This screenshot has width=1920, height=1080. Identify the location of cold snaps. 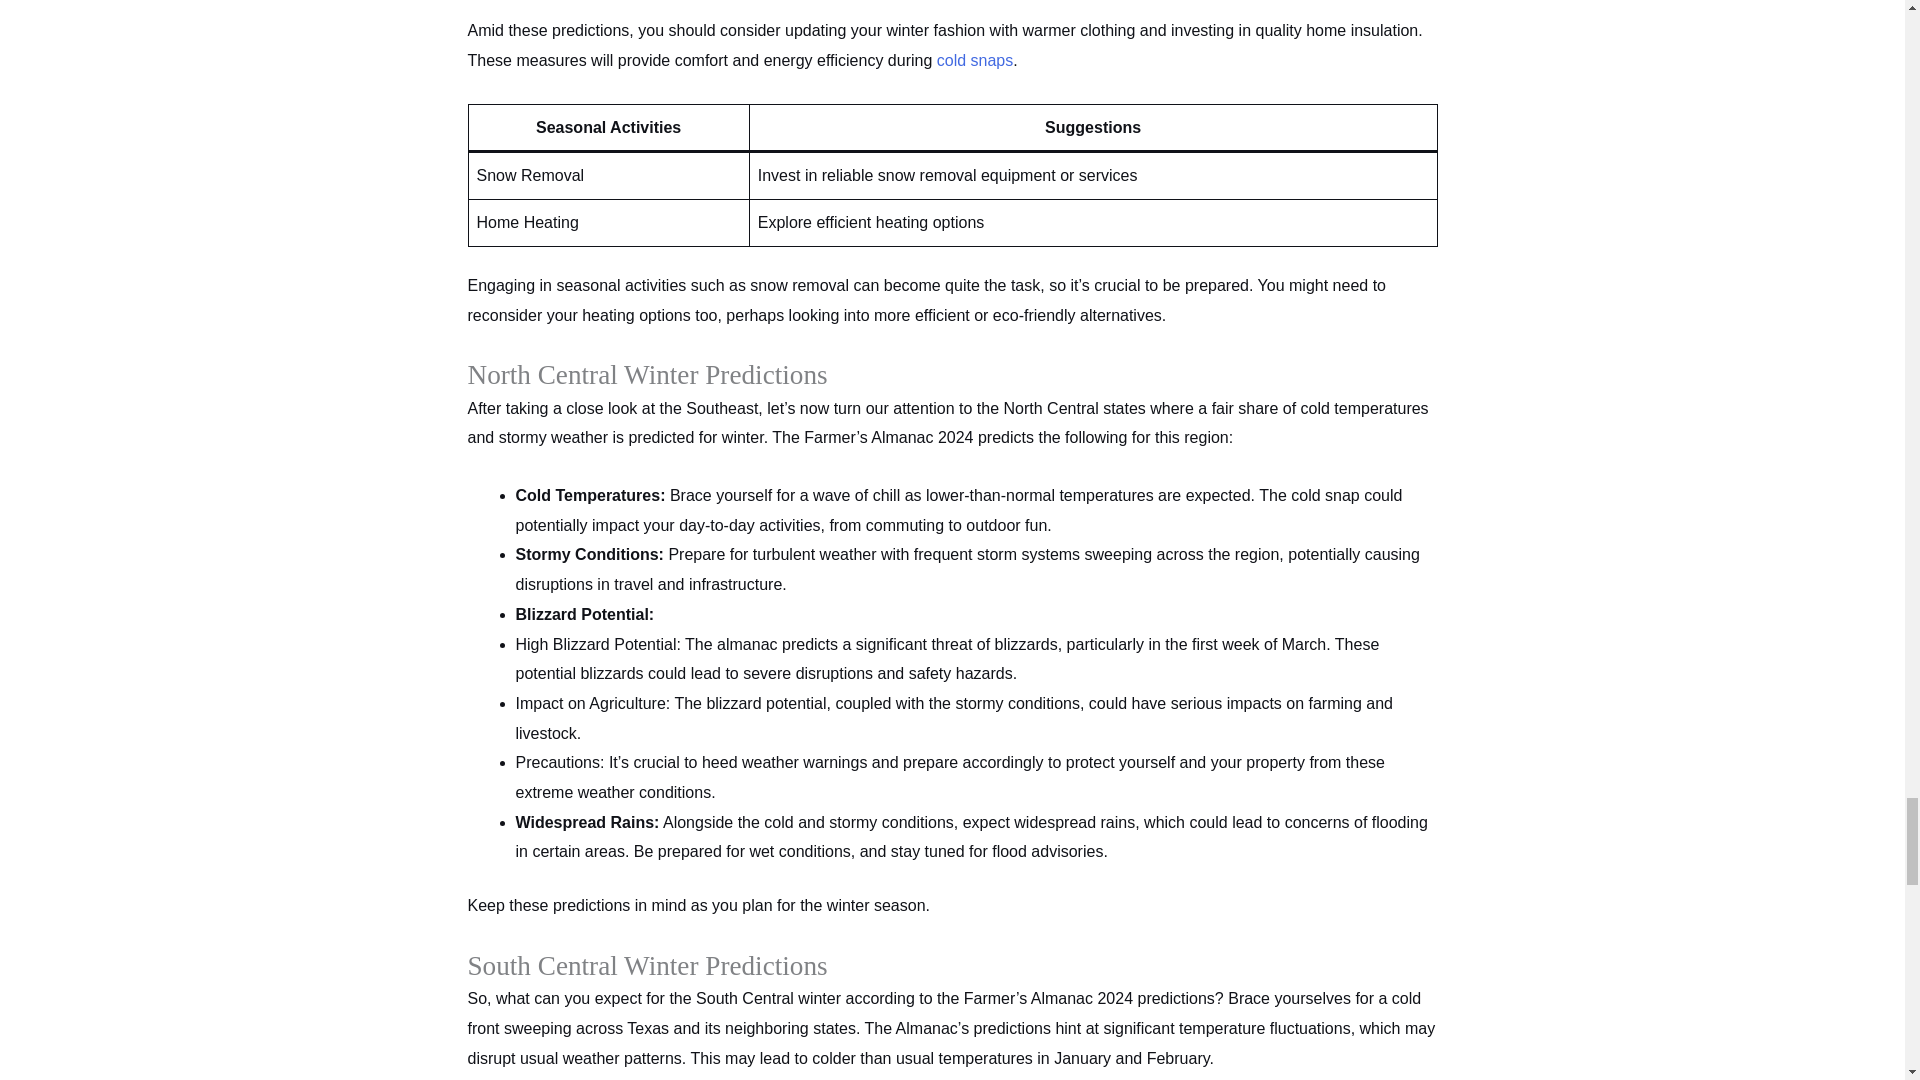
(974, 60).